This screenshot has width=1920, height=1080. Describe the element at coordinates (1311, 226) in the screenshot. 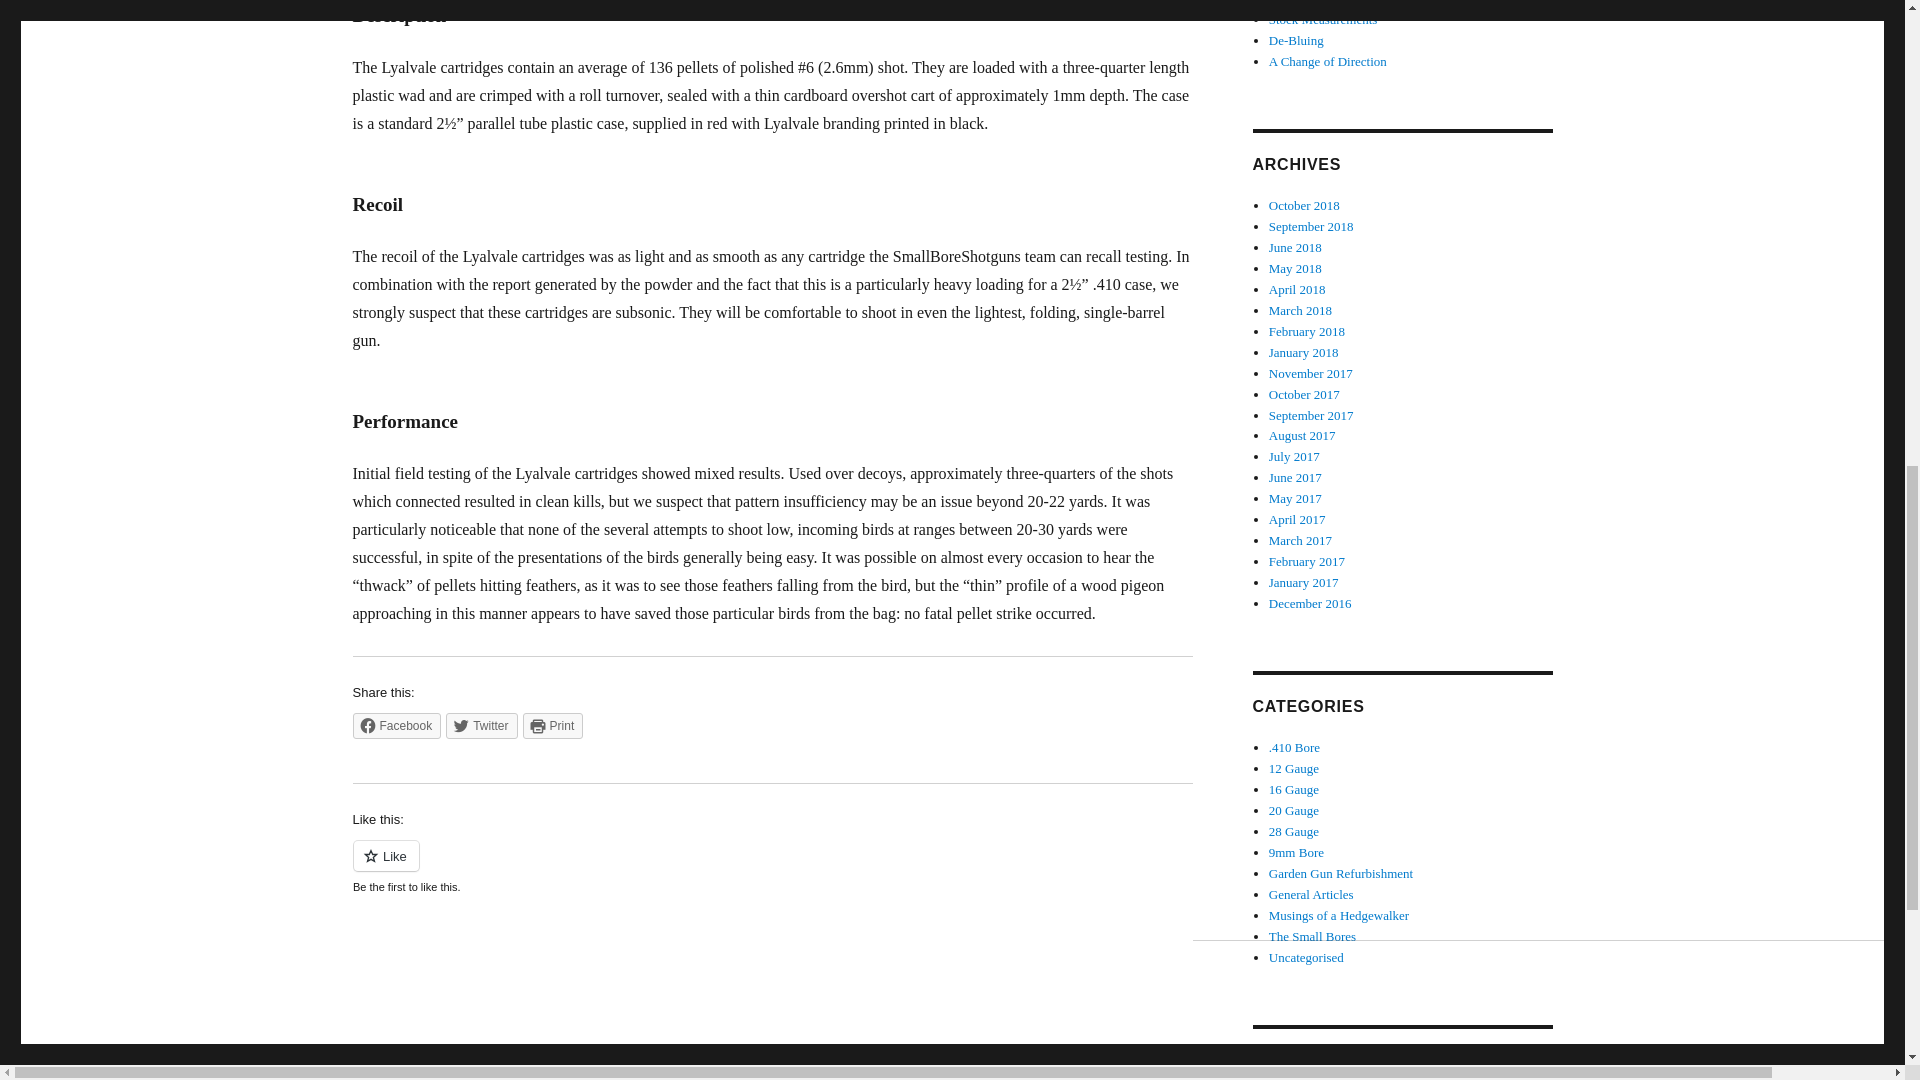

I see `September 2018` at that location.